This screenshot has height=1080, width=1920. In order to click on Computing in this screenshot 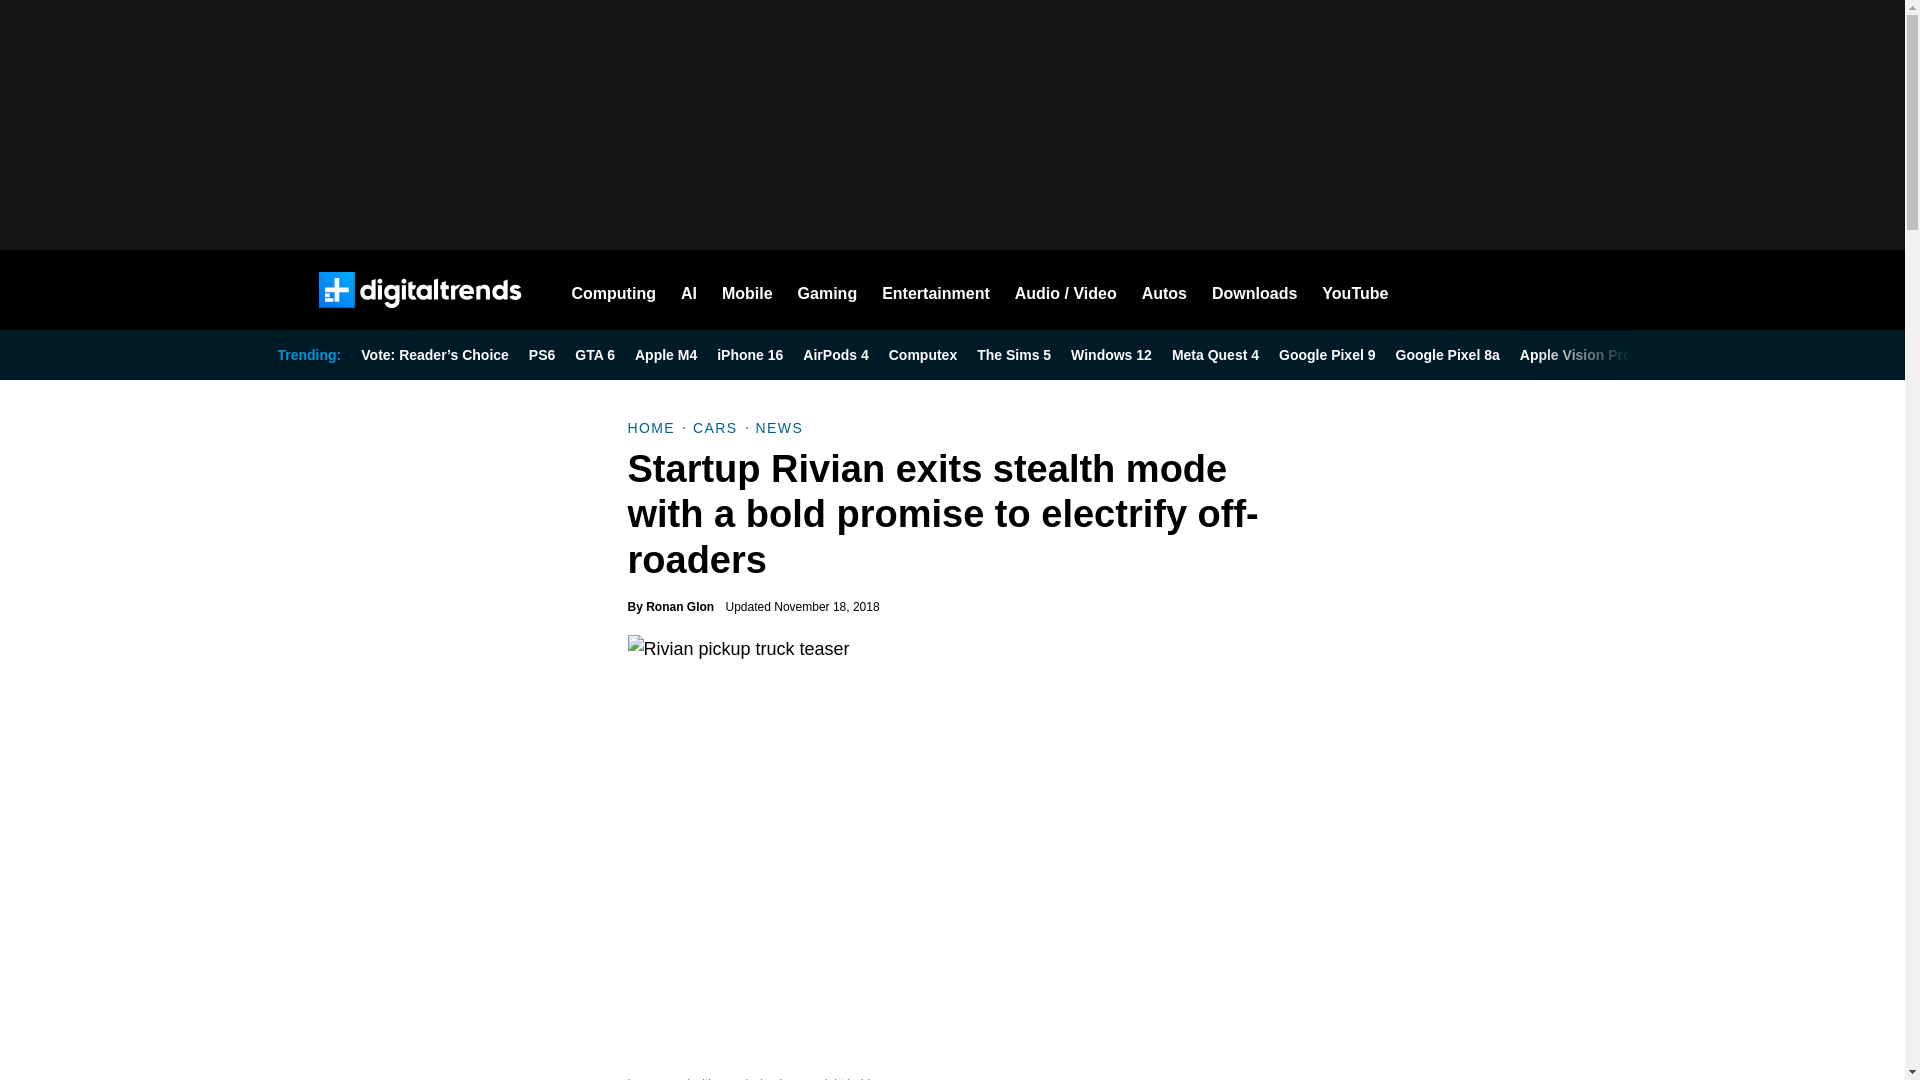, I will do `click(614, 290)`.